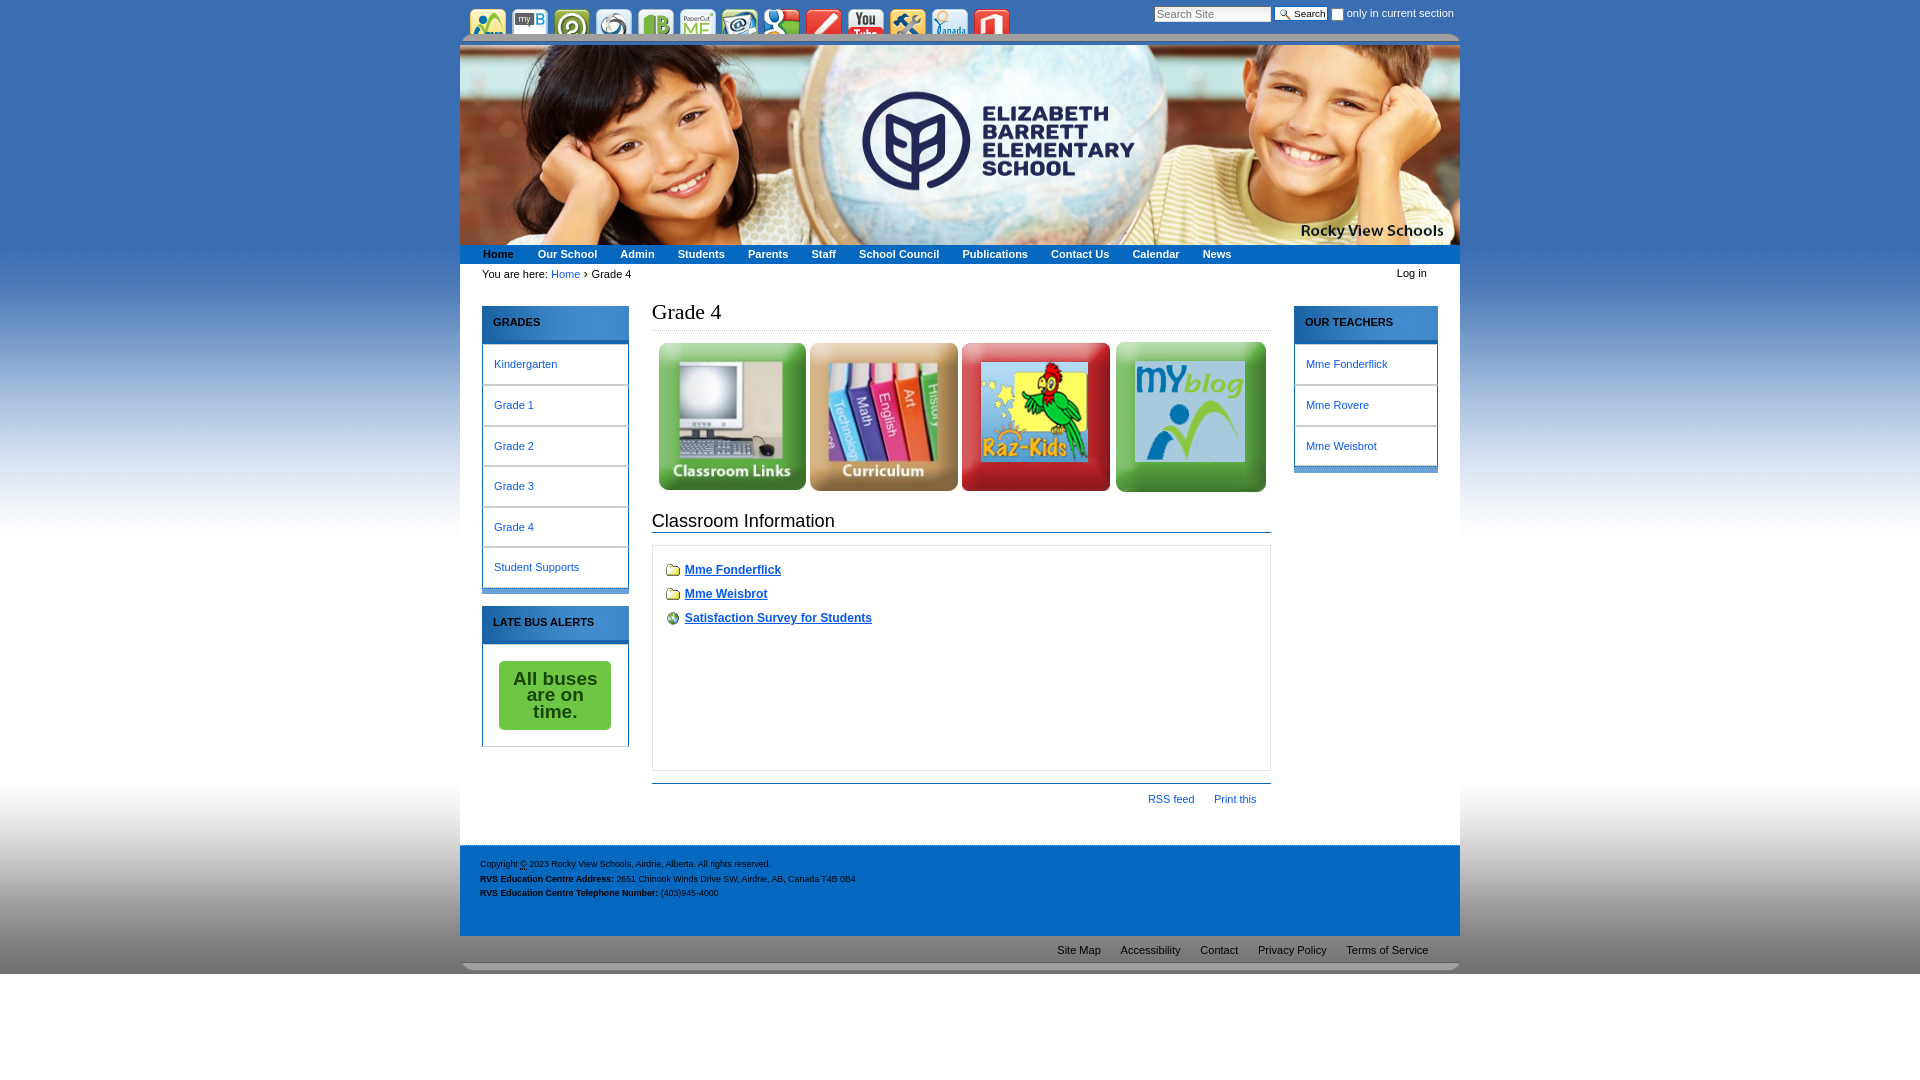 This screenshot has height=1080, width=1920. I want to click on Mme Fonderflick, so click(1366, 364).